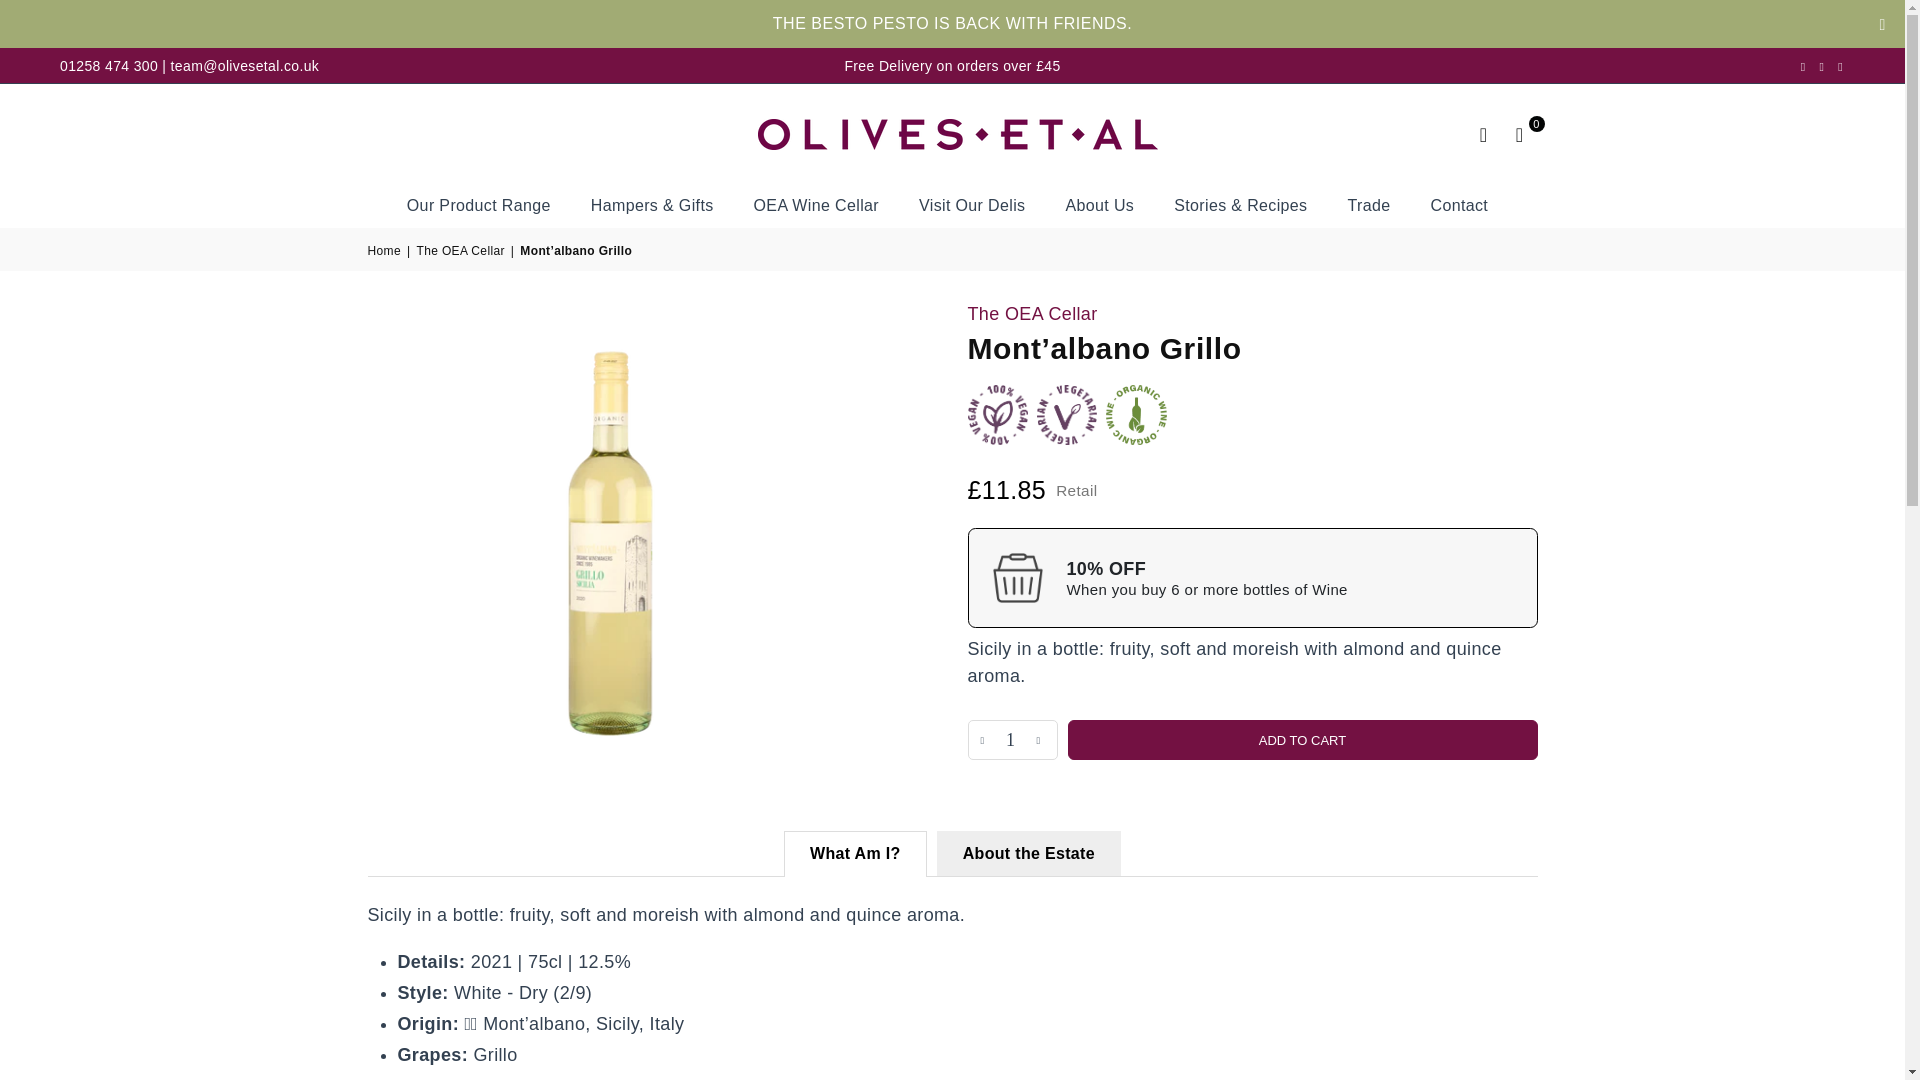  I want to click on Cart, so click(1519, 134).